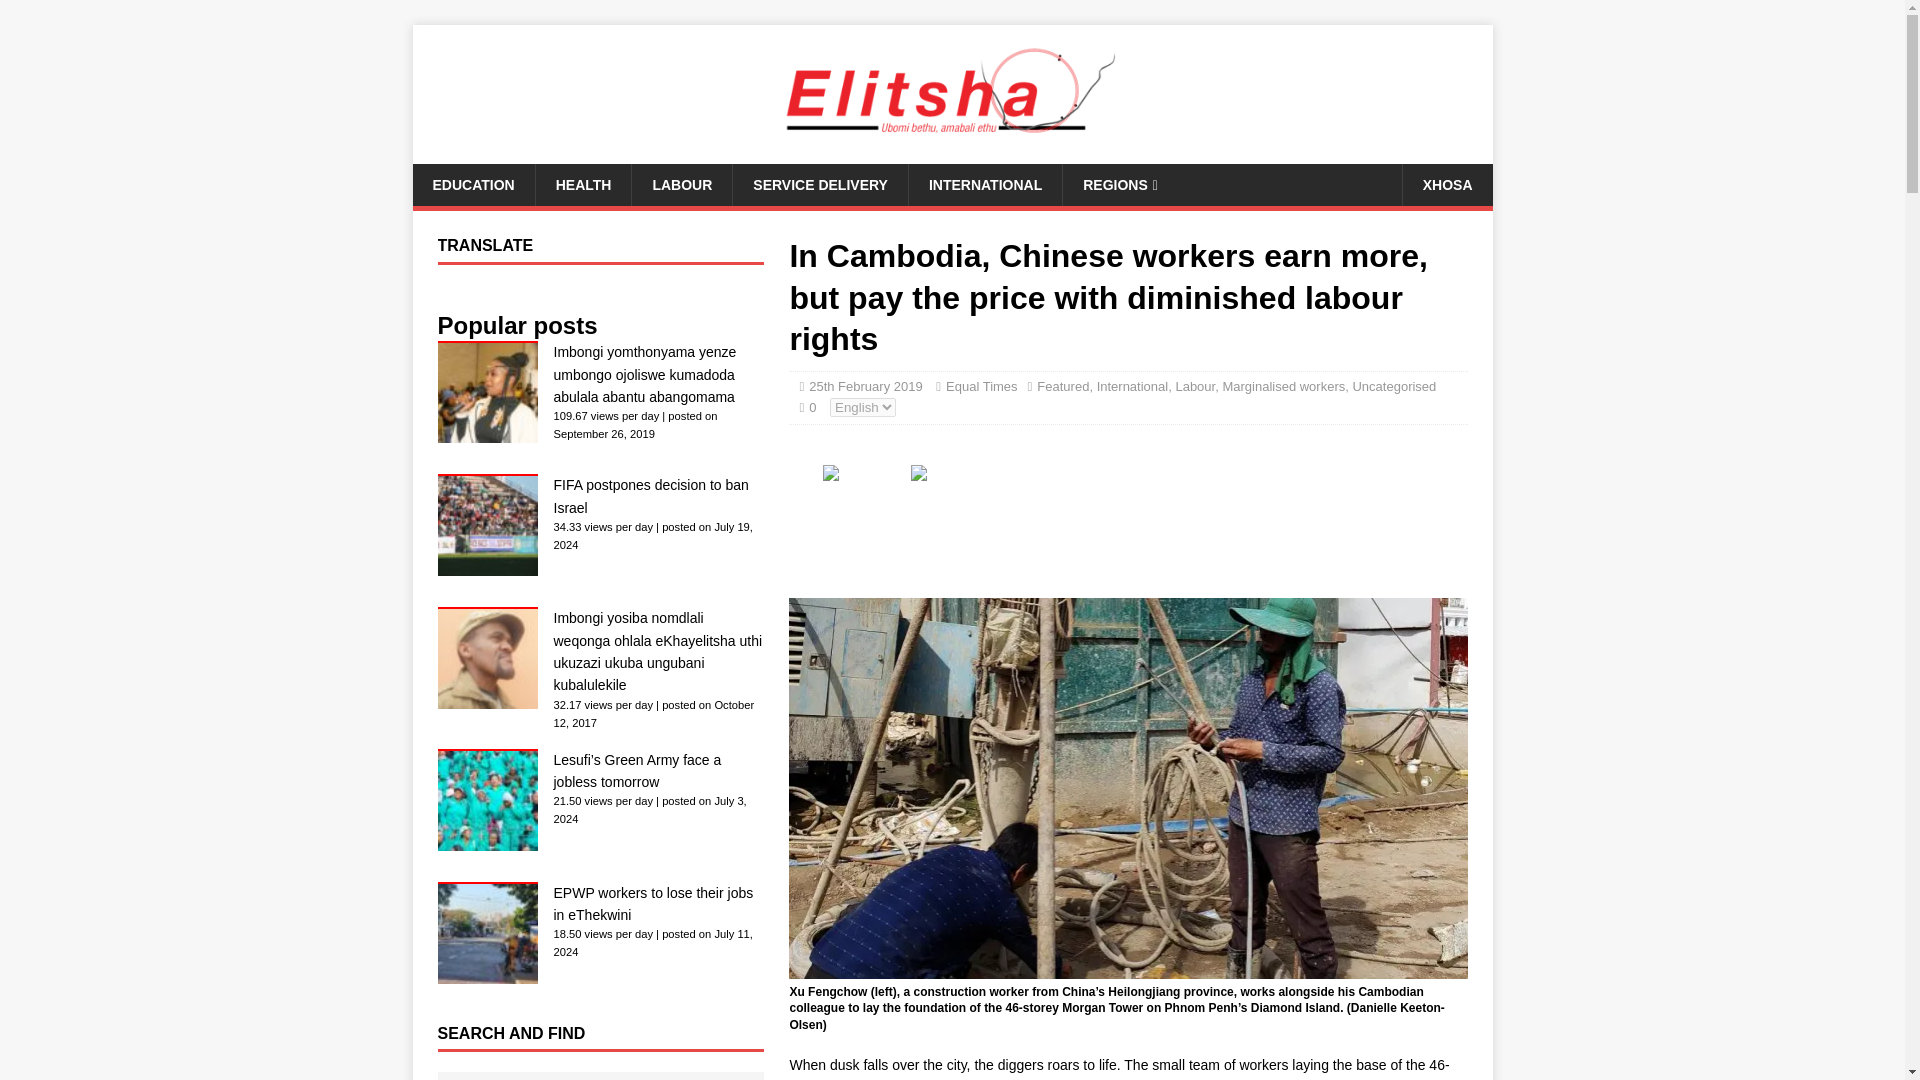 The width and height of the screenshot is (1920, 1080). I want to click on EDUCATION, so click(472, 185).